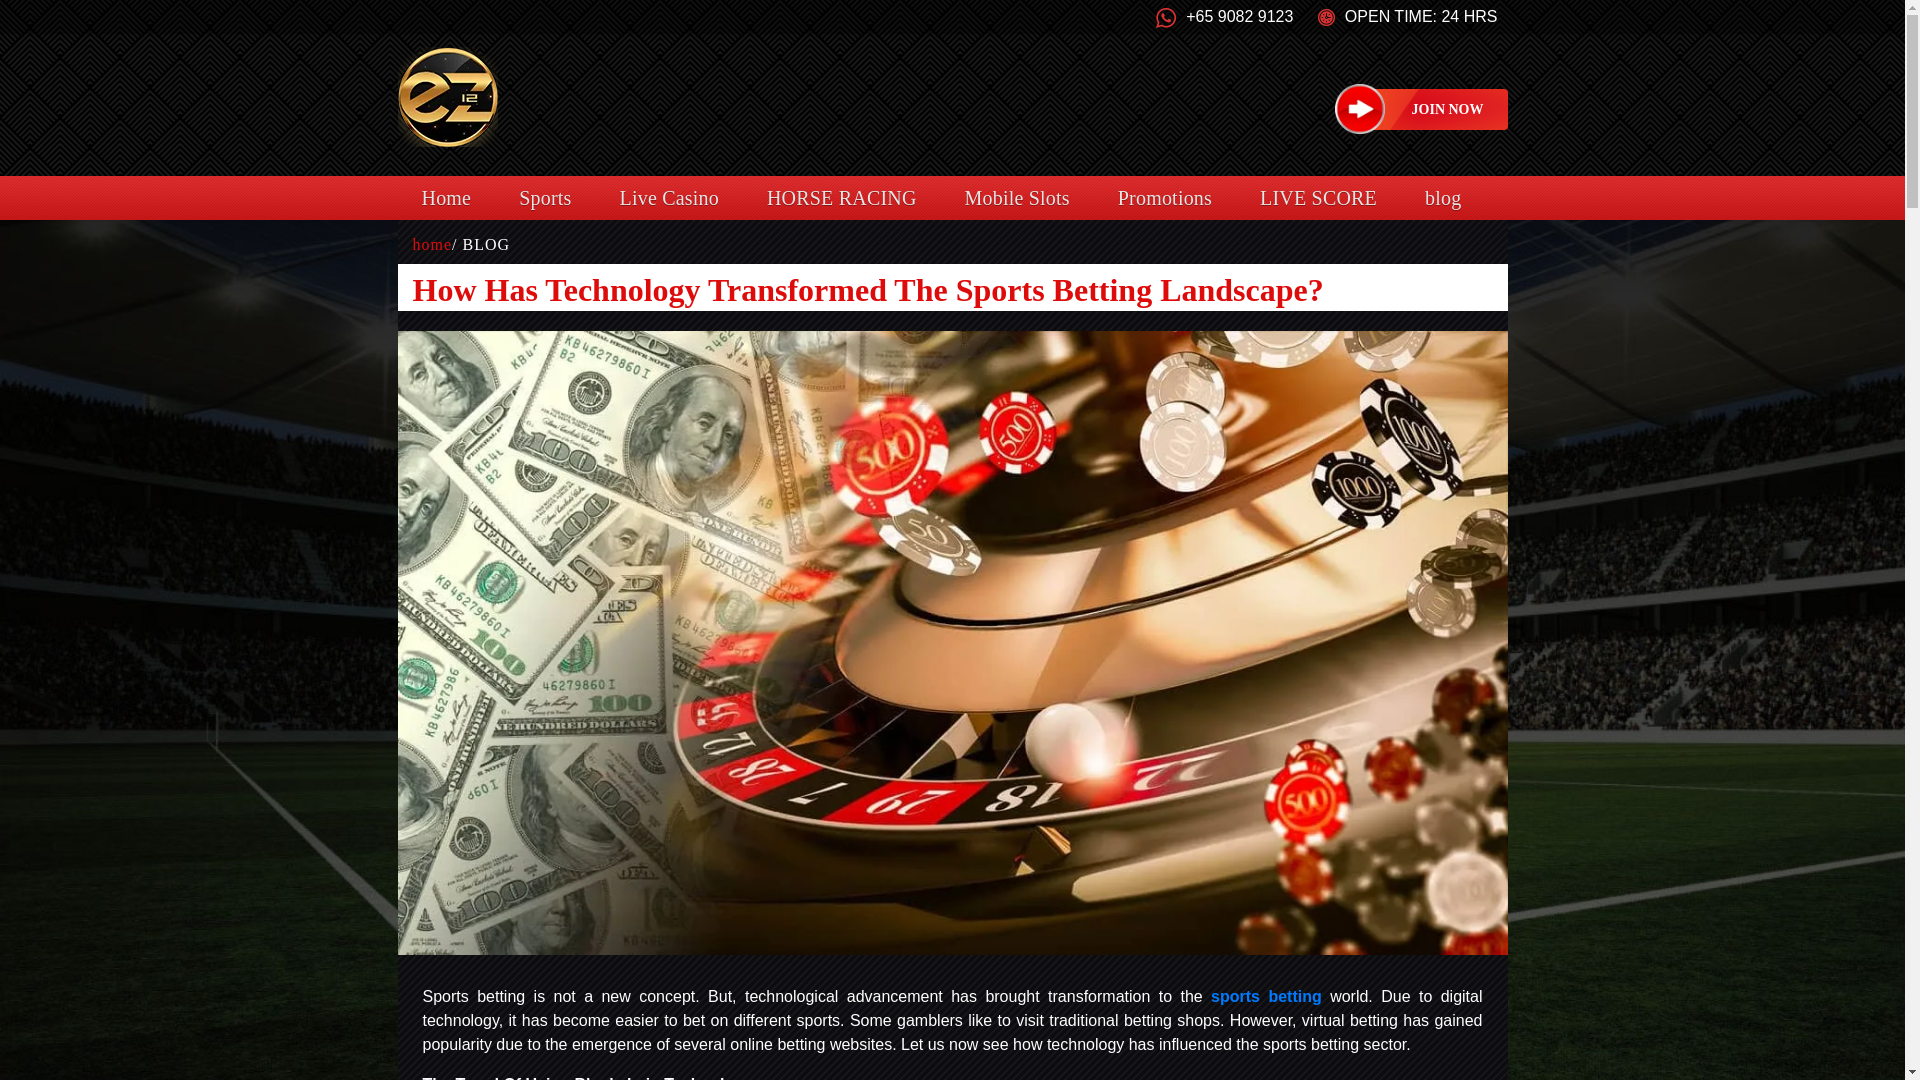 The height and width of the screenshot is (1080, 1920). I want to click on Home, so click(446, 198).